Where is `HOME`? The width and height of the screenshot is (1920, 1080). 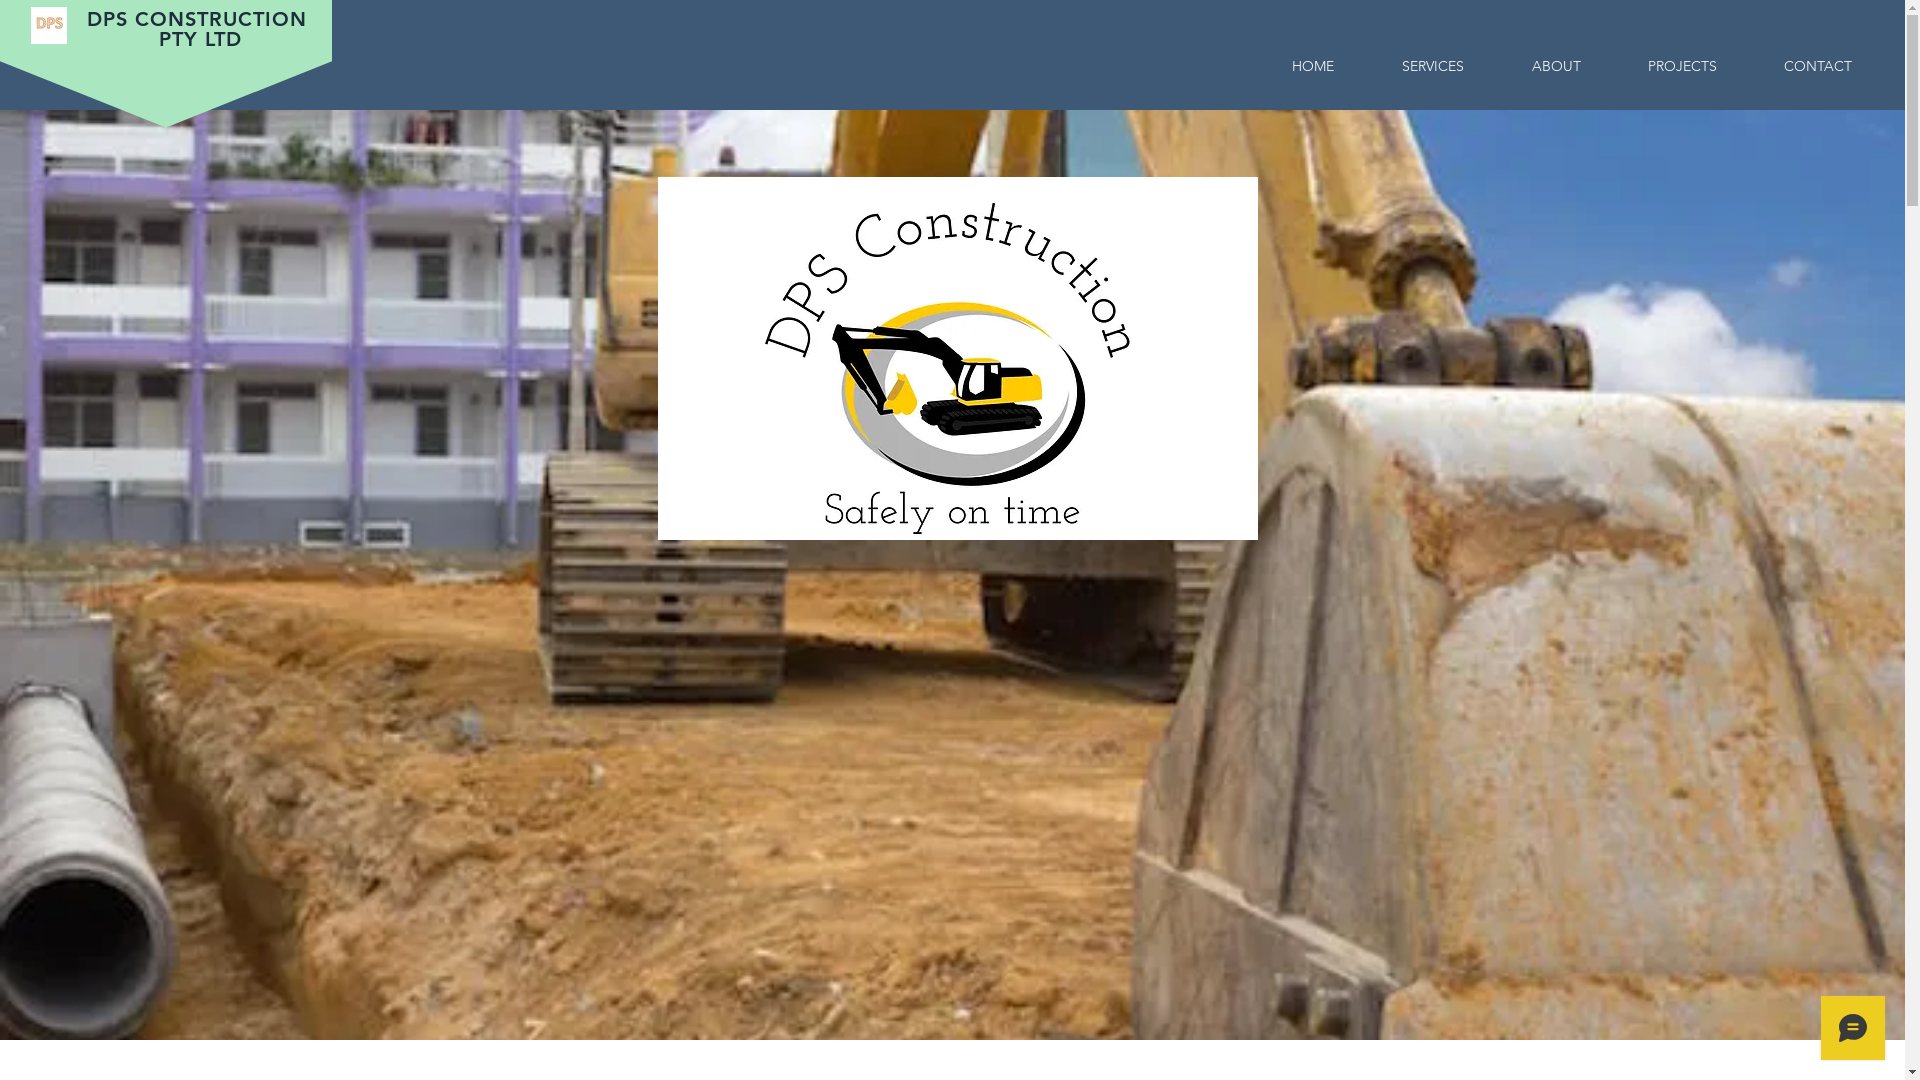 HOME is located at coordinates (1313, 66).